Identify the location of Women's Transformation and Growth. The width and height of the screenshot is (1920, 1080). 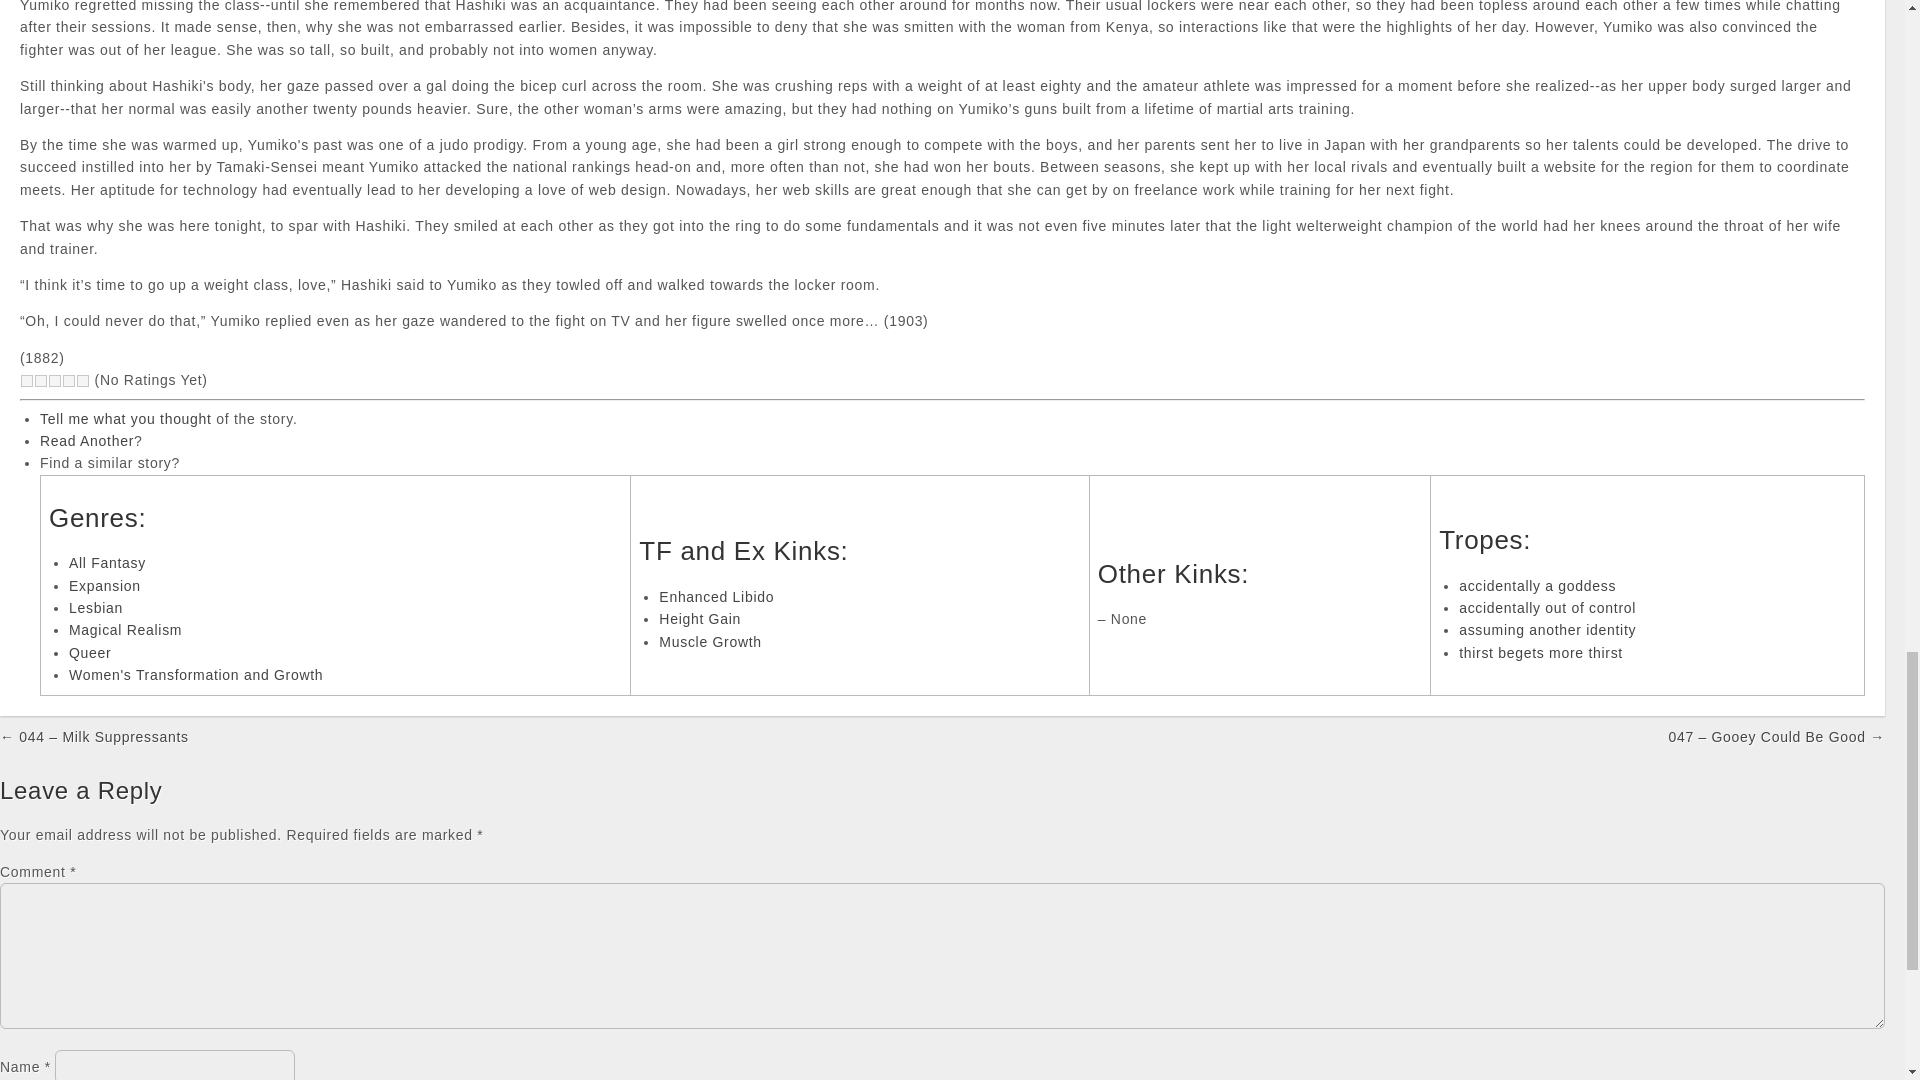
(196, 674).